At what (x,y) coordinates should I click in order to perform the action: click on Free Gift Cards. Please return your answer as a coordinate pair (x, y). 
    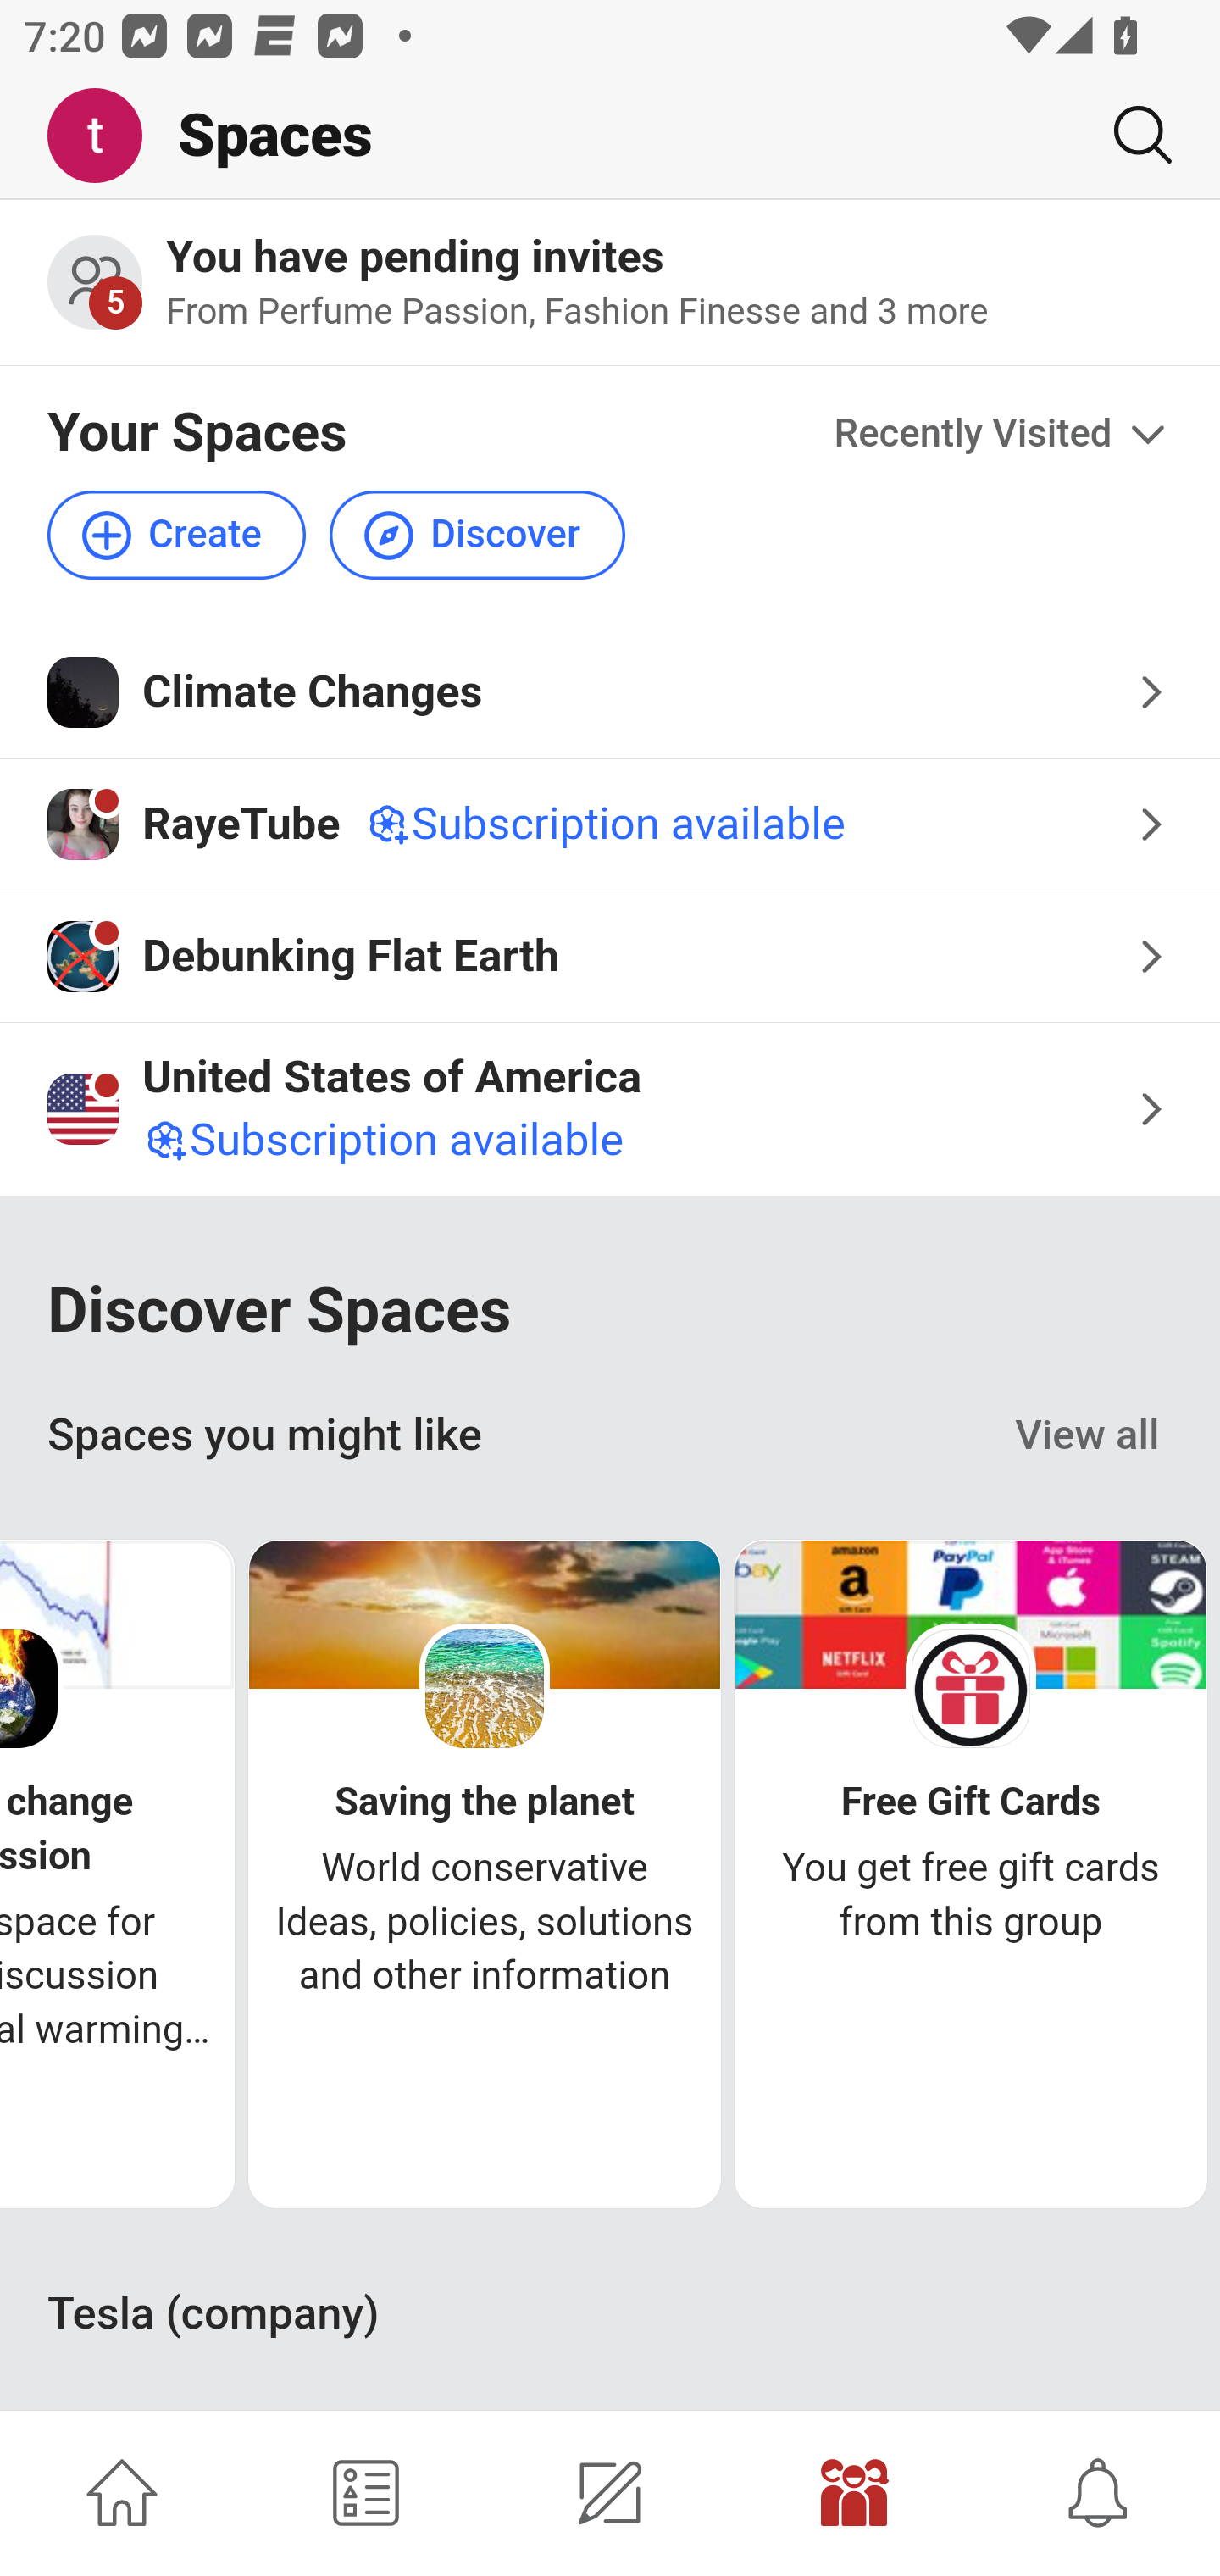
    Looking at the image, I should click on (971, 1803).